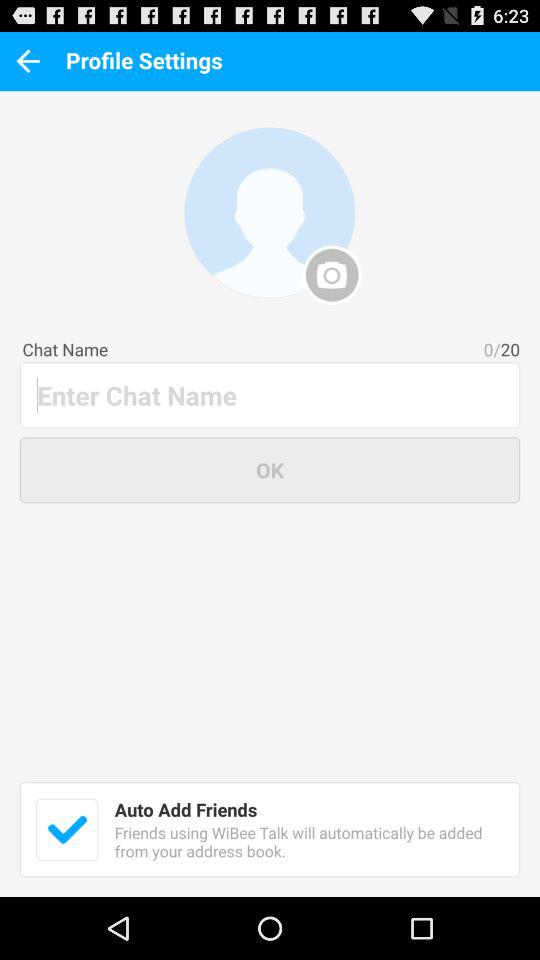  I want to click on go to tick option, so click(67, 829).